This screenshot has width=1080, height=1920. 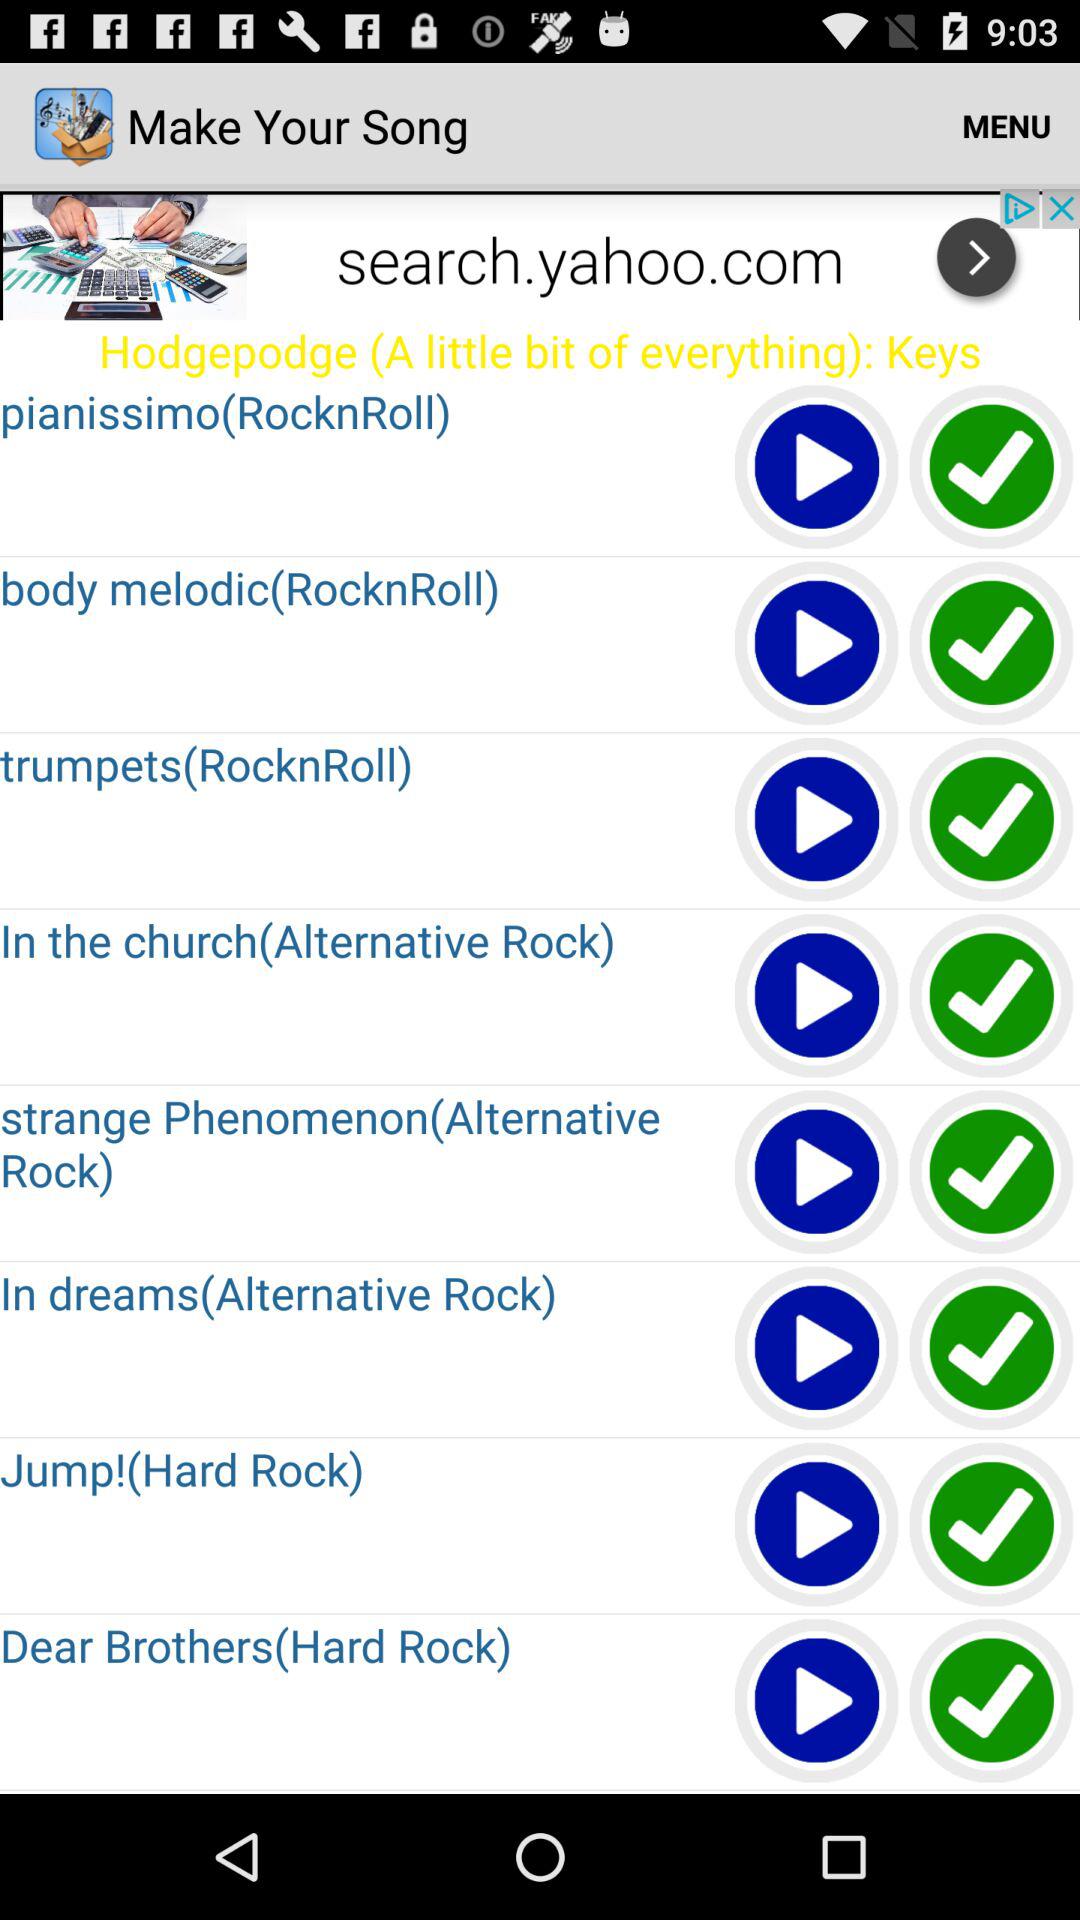 I want to click on play this, so click(x=818, y=1173).